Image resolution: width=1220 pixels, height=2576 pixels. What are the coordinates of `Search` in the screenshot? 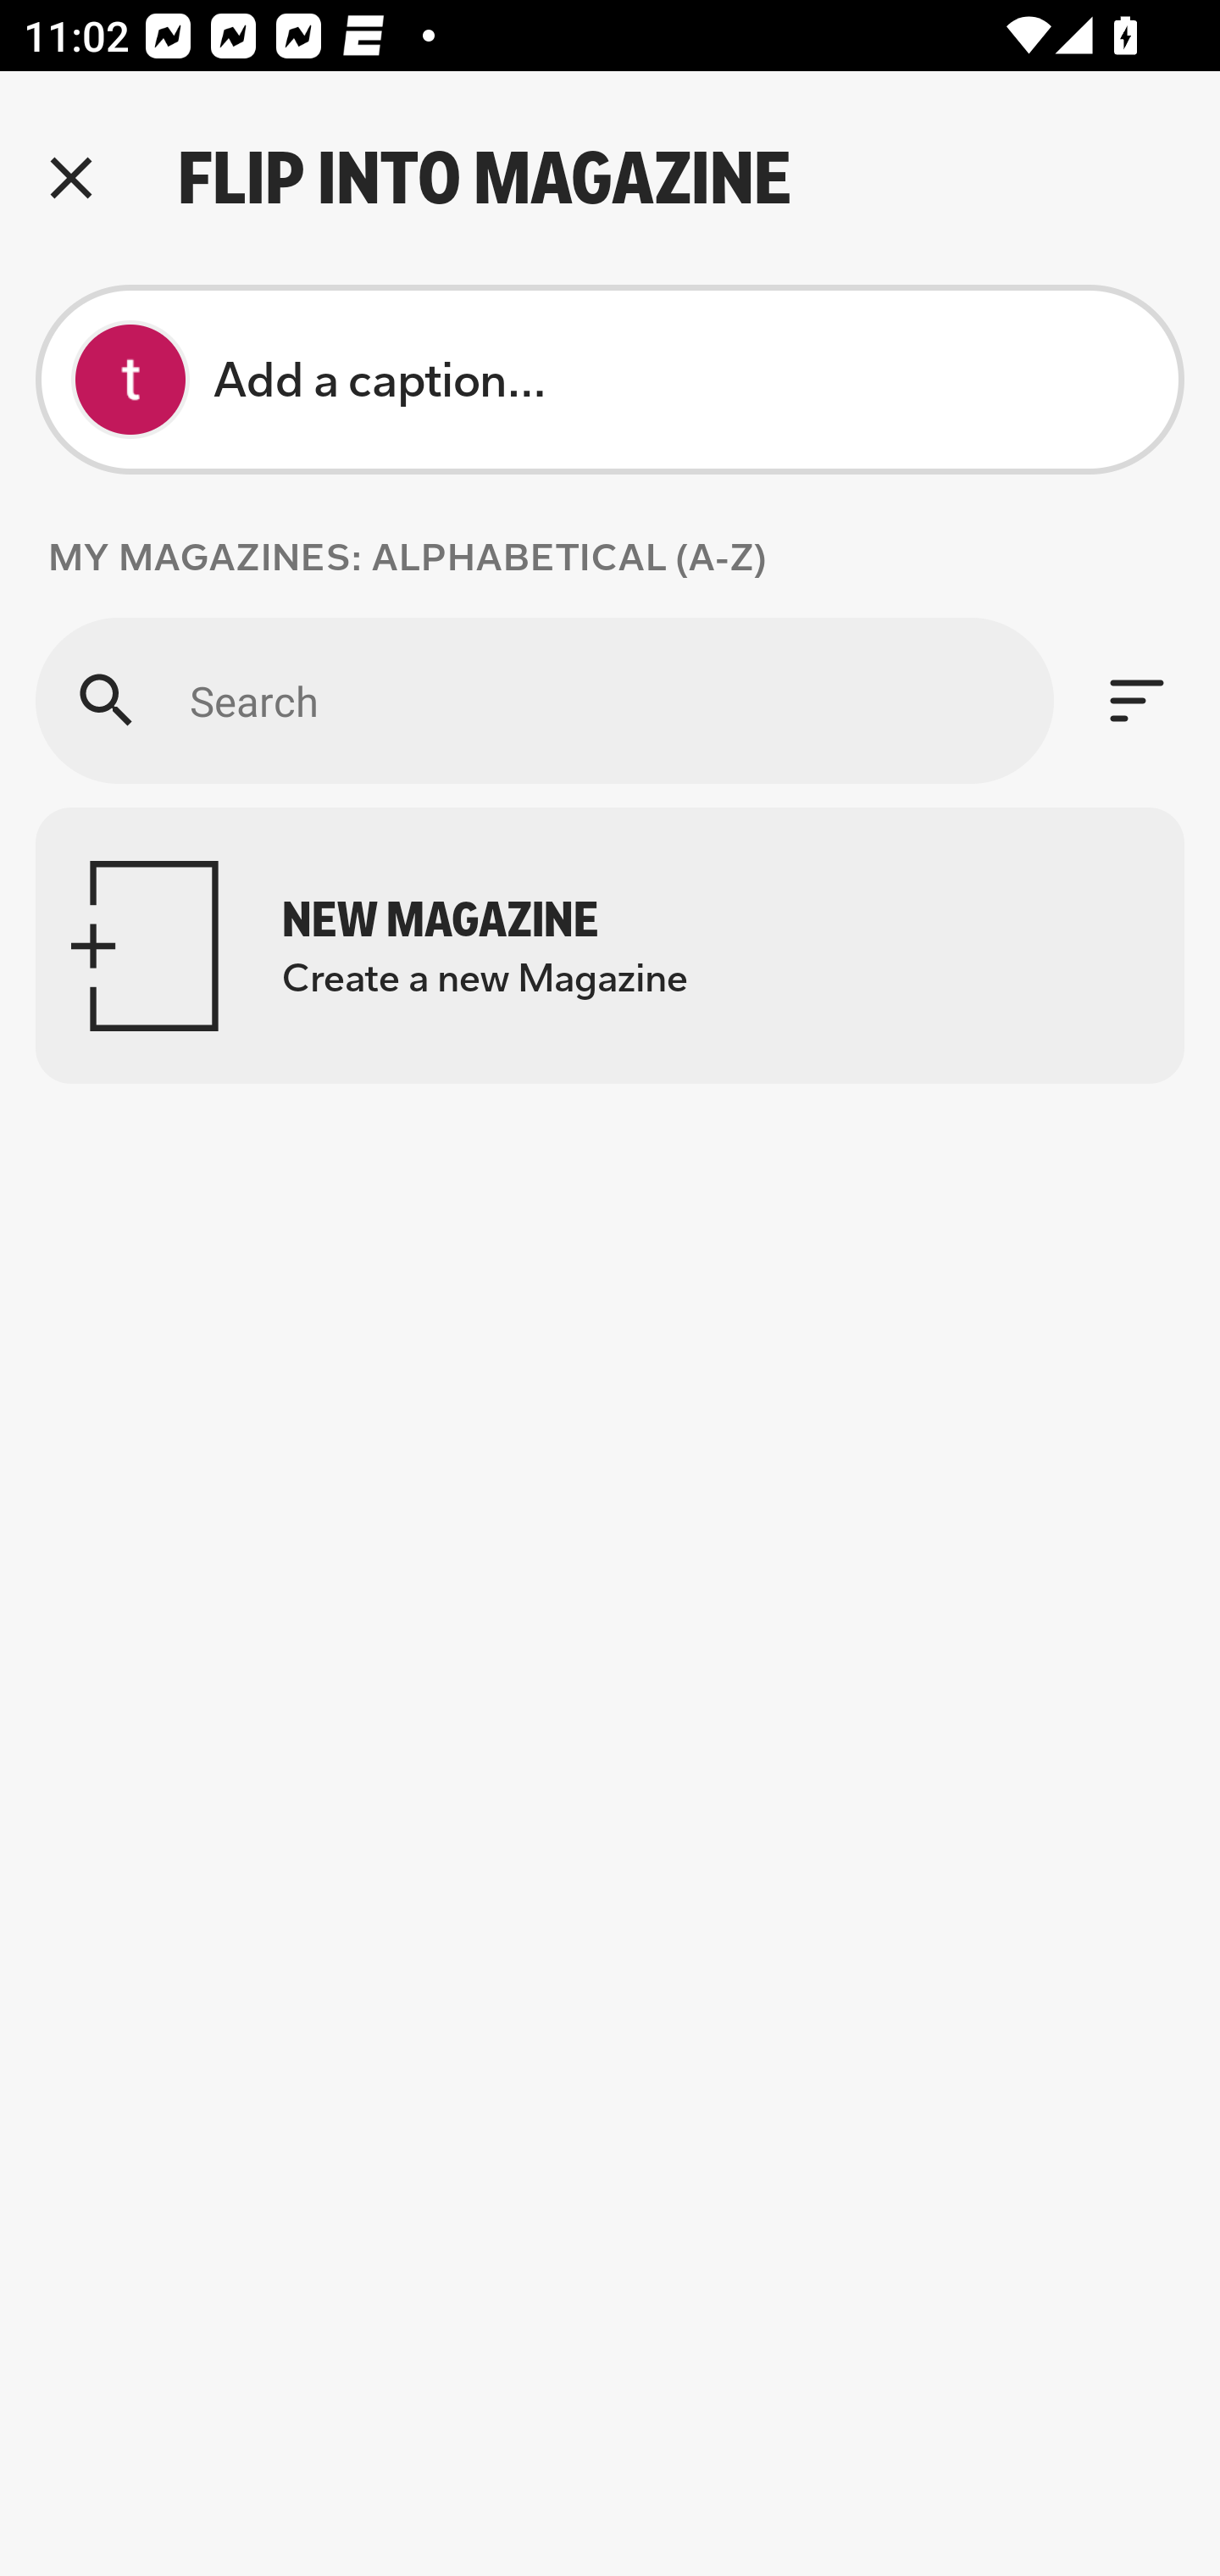 It's located at (544, 700).